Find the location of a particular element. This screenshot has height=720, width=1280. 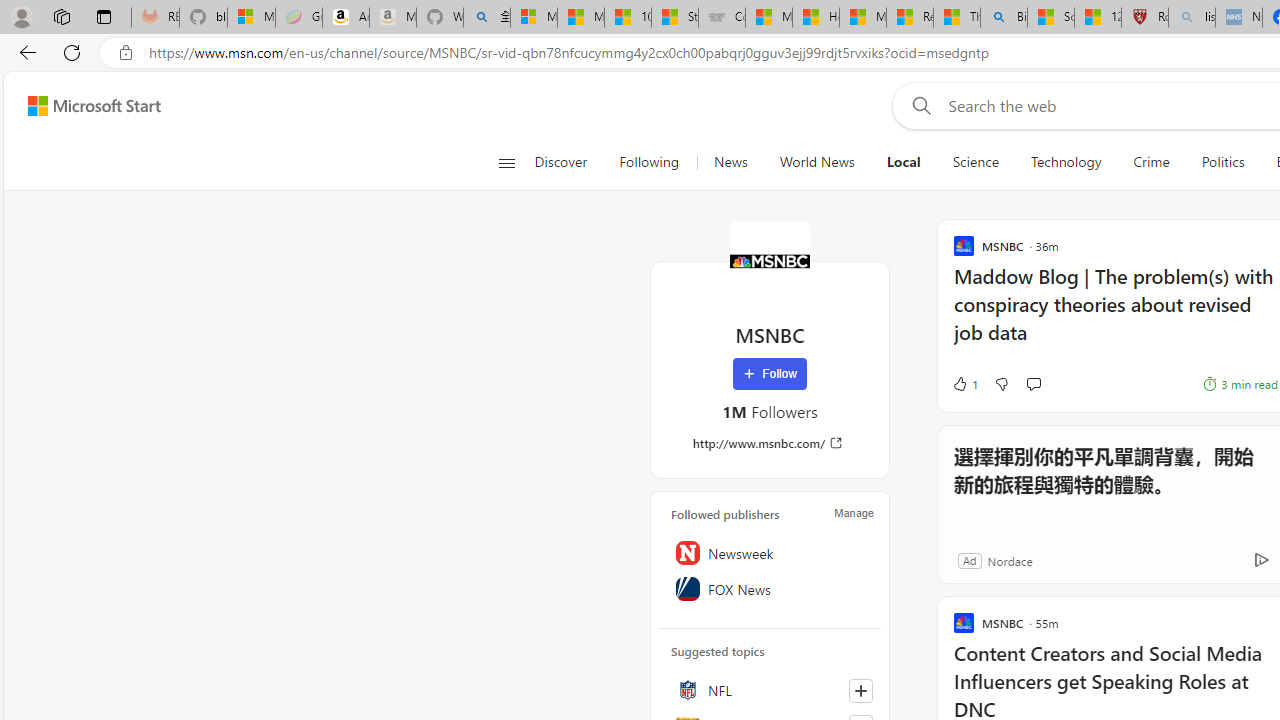

Newsweek is located at coordinates (770, 552).